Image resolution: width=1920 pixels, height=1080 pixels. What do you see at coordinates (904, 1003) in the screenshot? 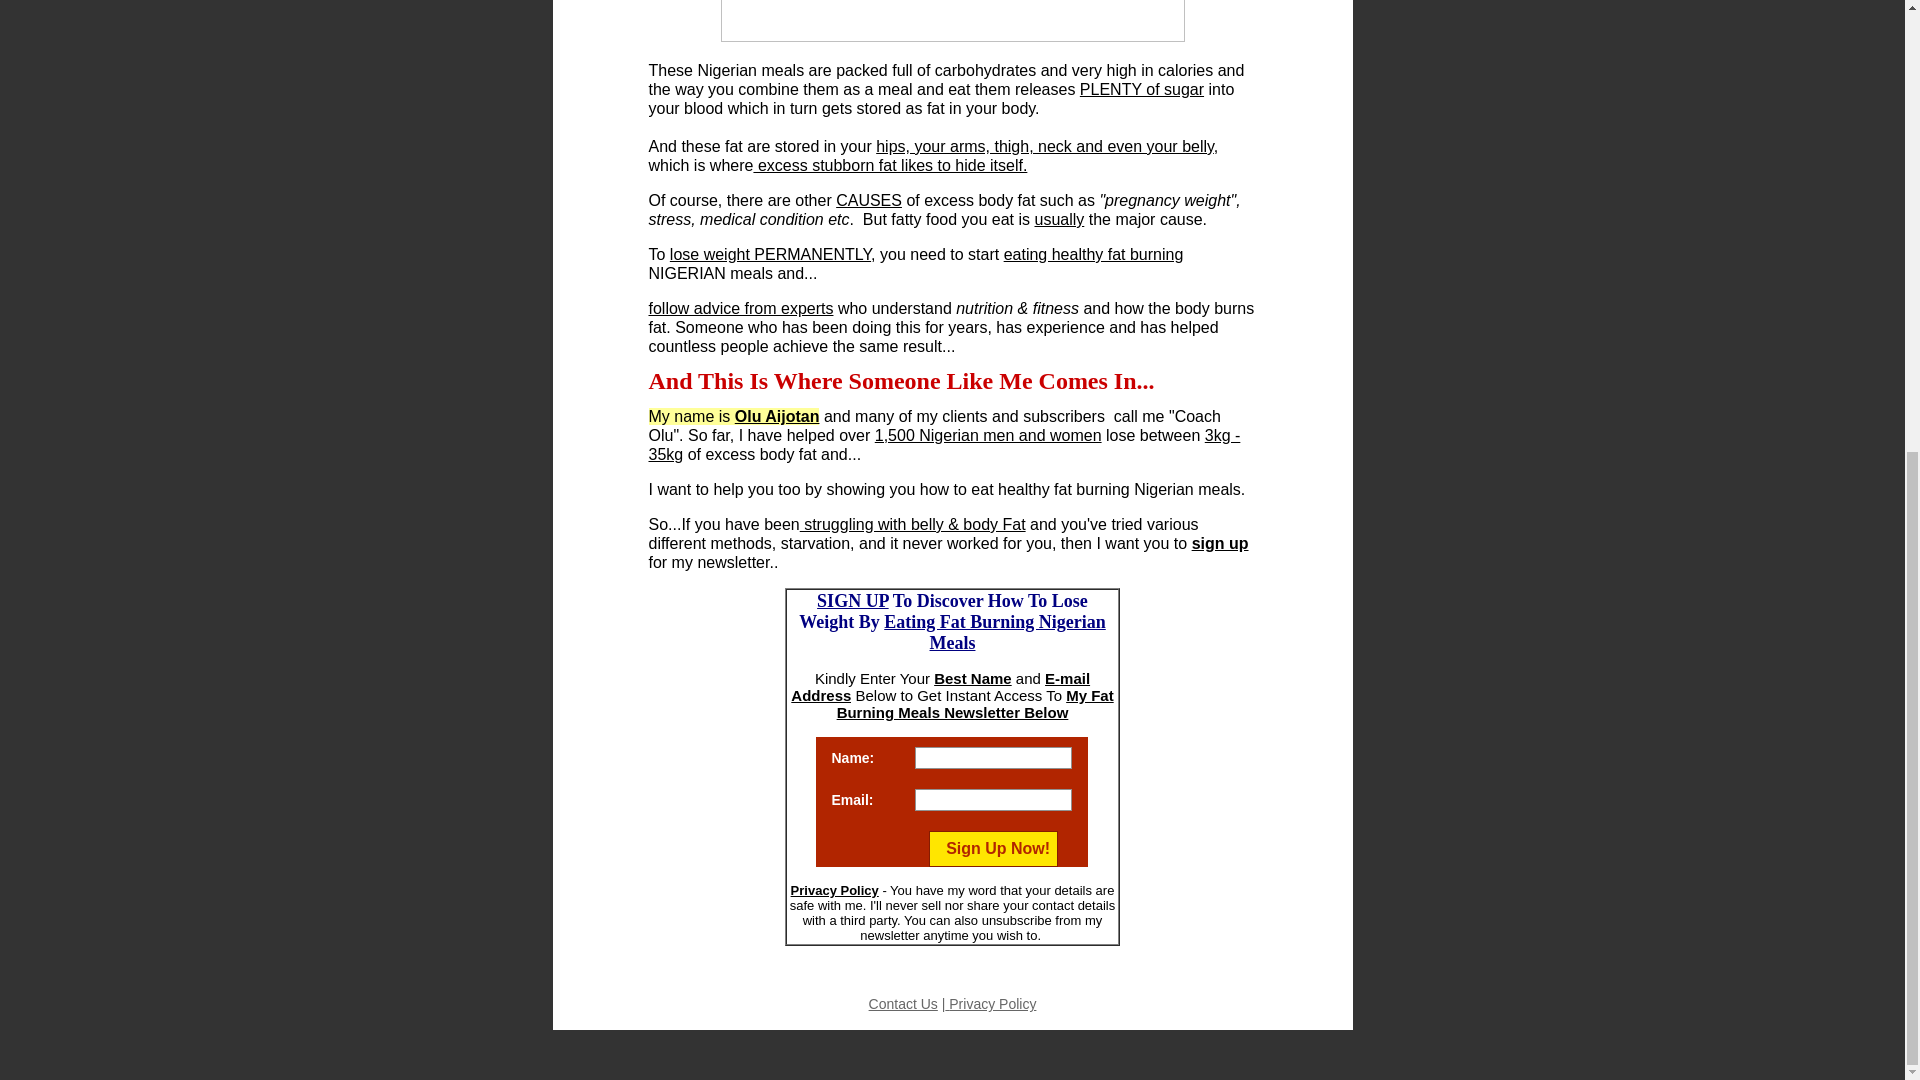
I see `Contact Us` at bounding box center [904, 1003].